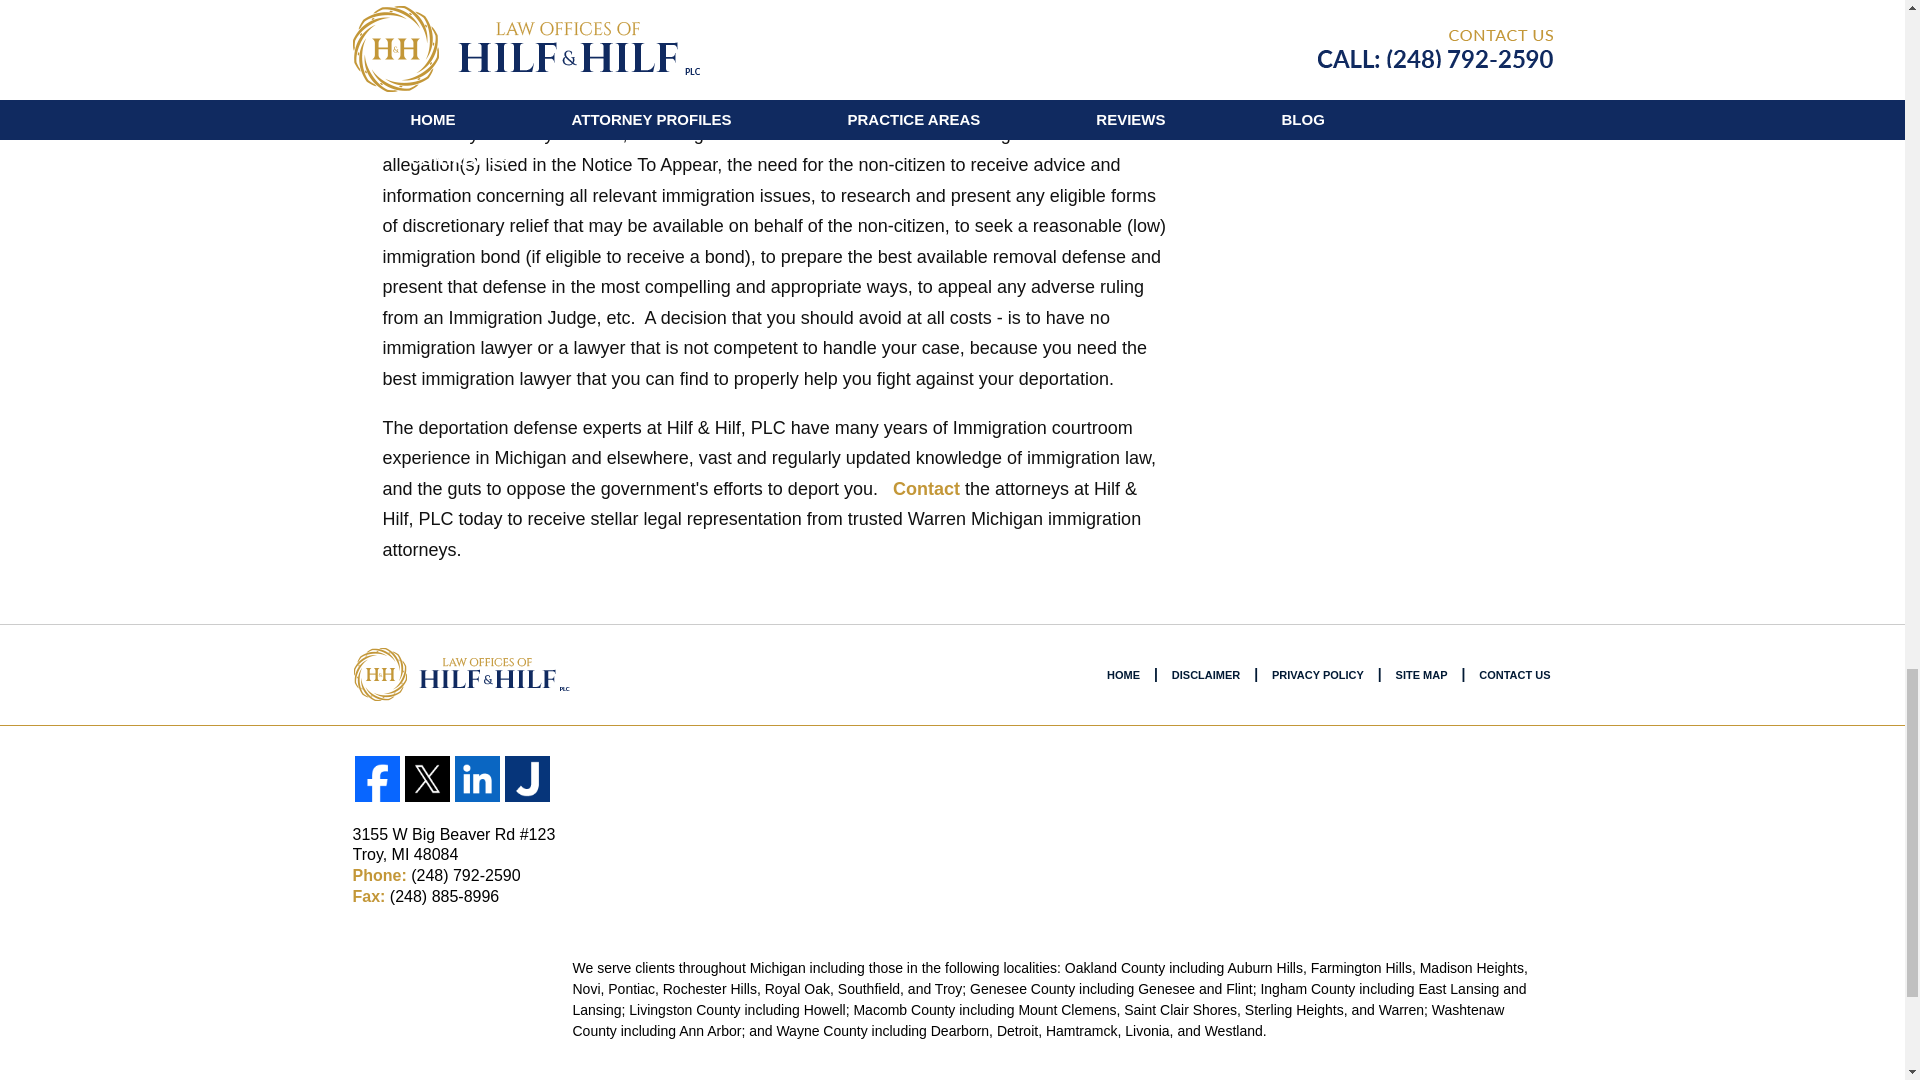 Image resolution: width=1920 pixels, height=1080 pixels. I want to click on CONTACT US, so click(1514, 676).